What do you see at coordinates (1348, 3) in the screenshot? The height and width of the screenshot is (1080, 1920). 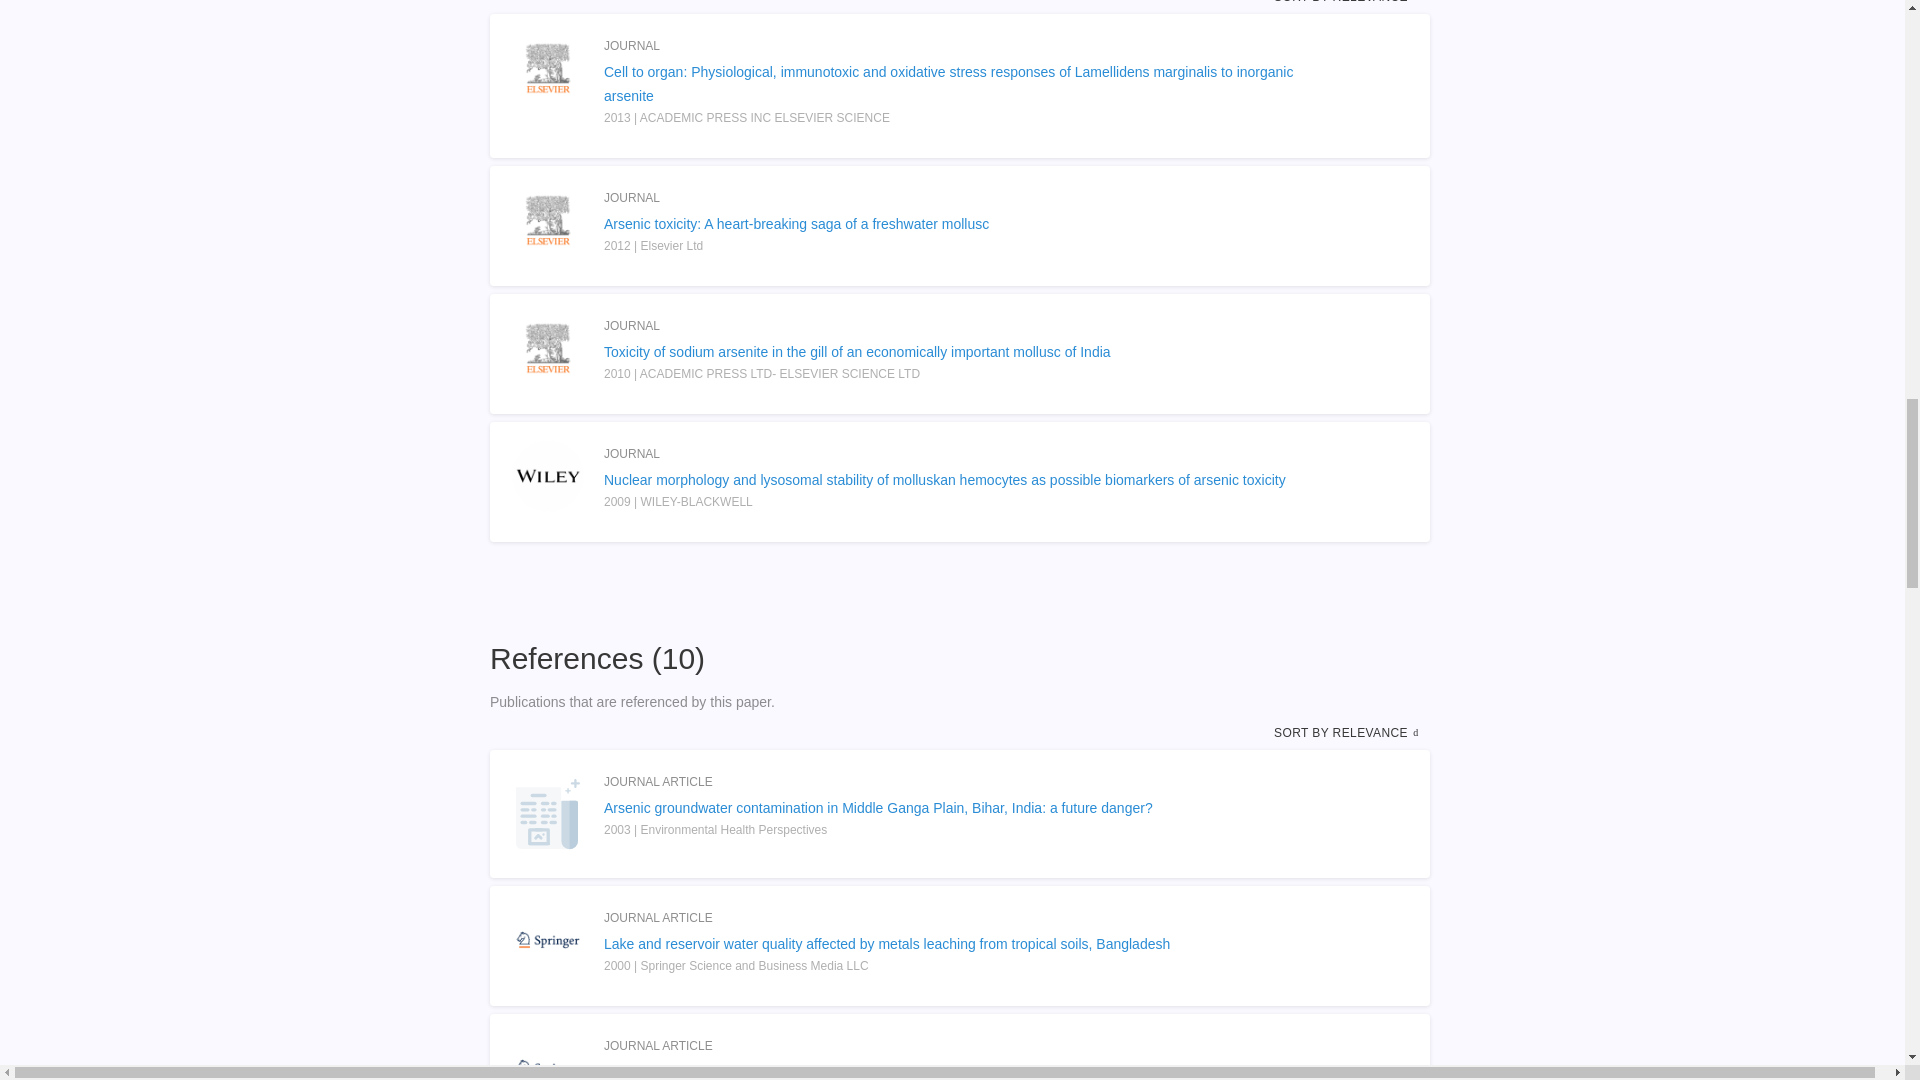 I see `SORT BY RELEVANCE` at bounding box center [1348, 3].